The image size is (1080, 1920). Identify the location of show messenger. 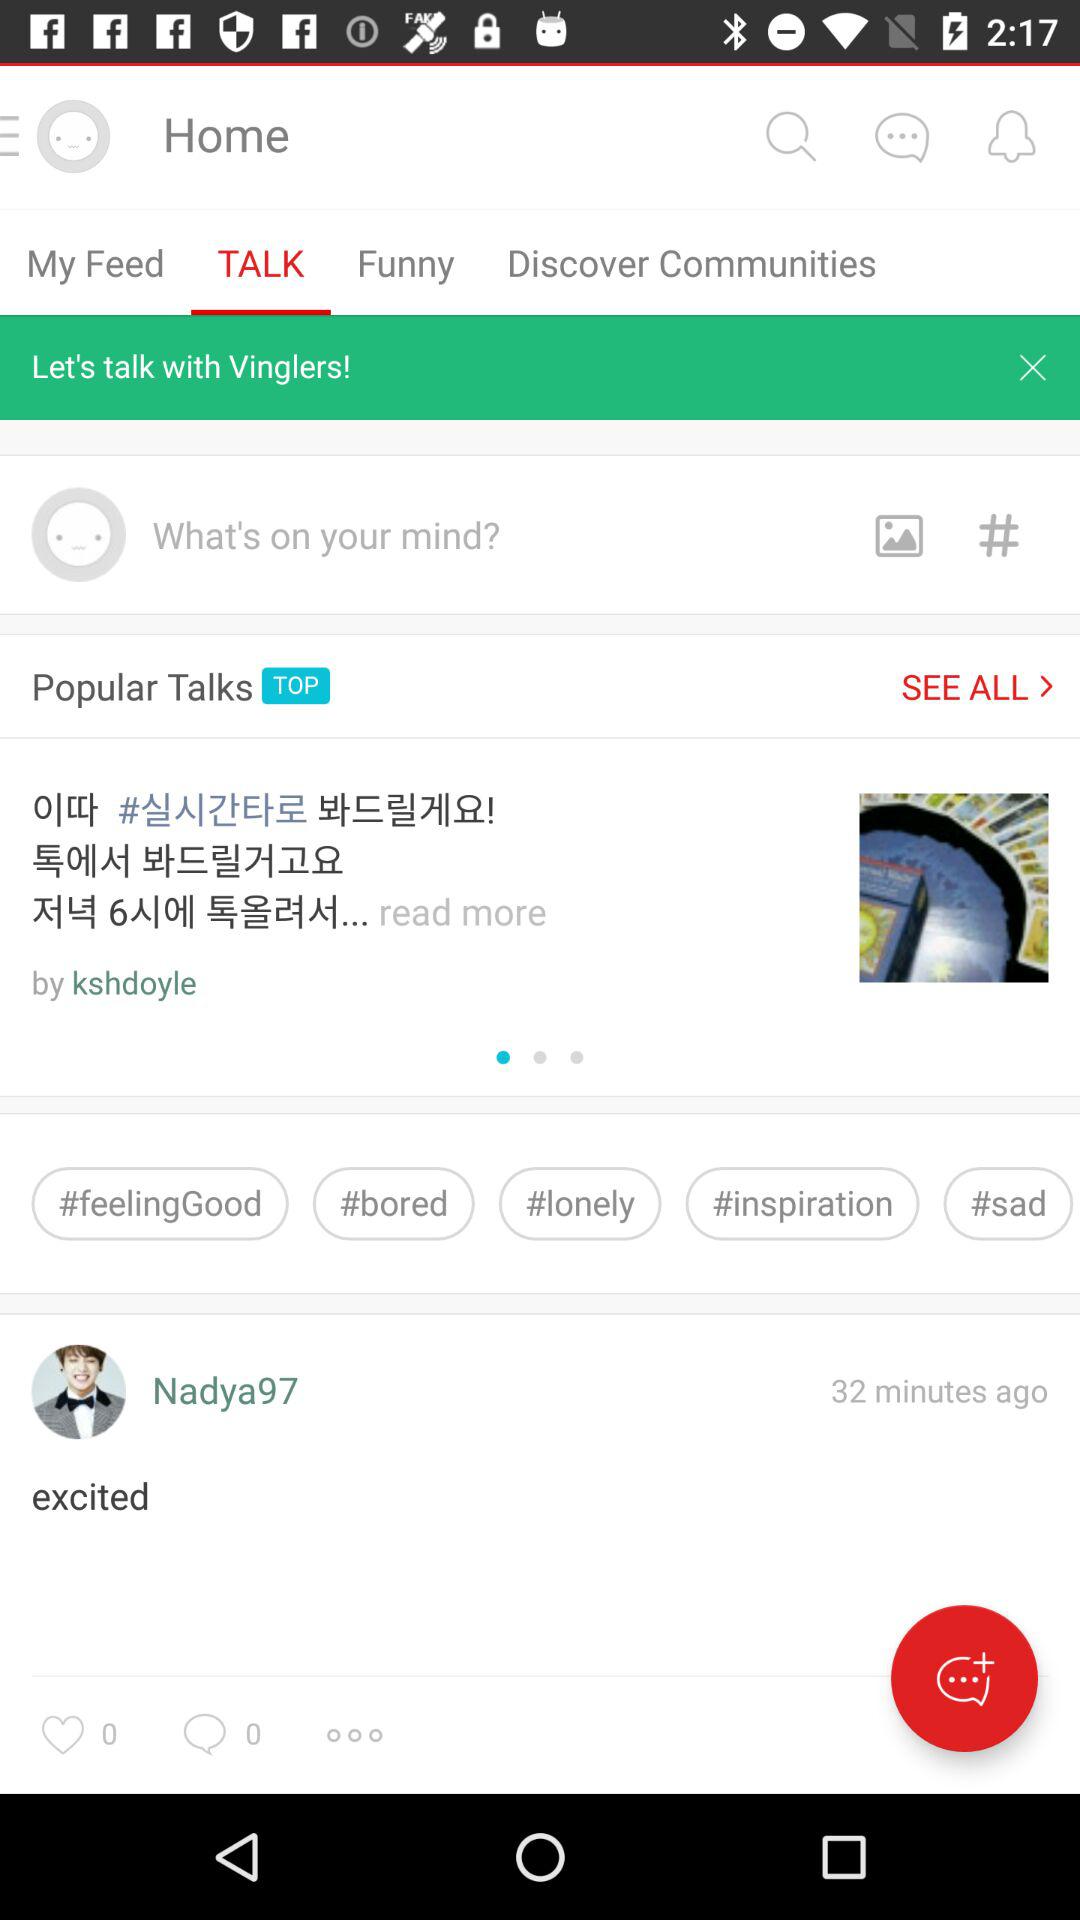
(964, 1678).